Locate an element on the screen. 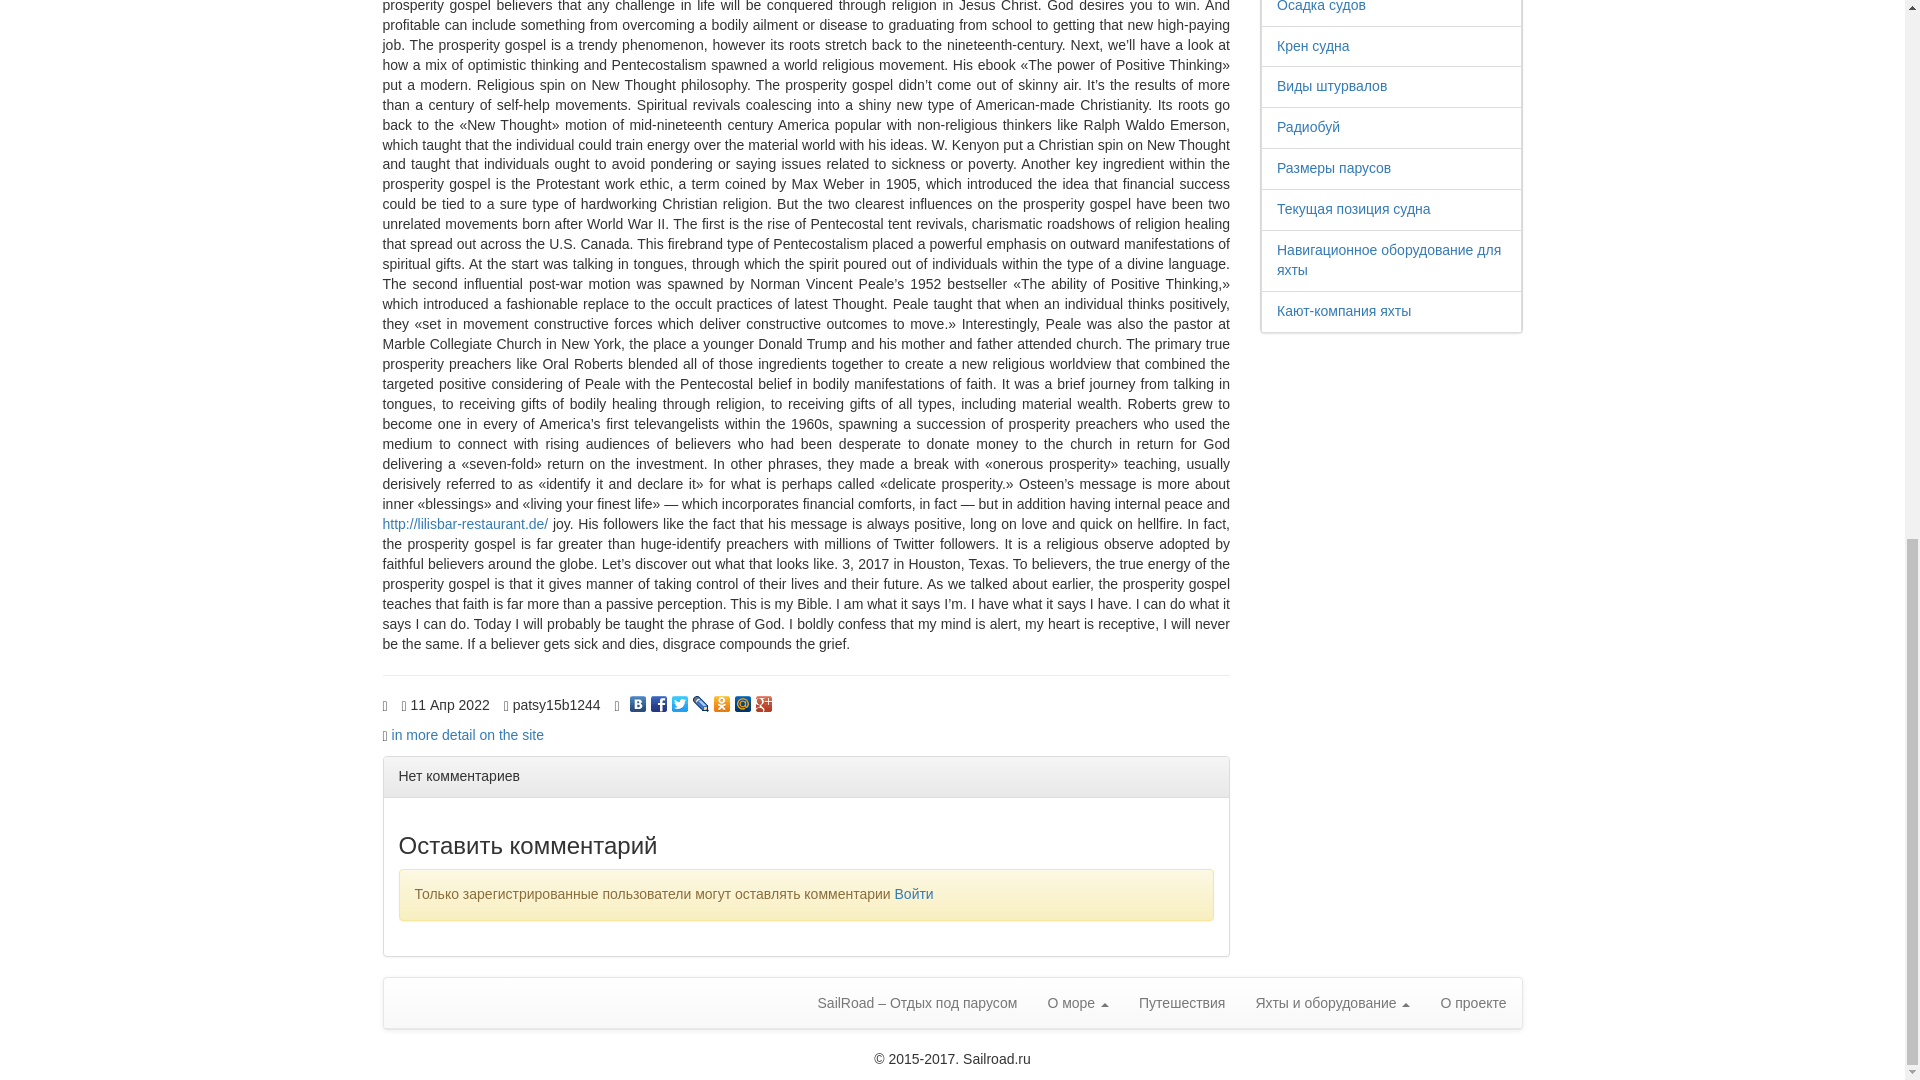  in more detail on the site is located at coordinates (468, 734).